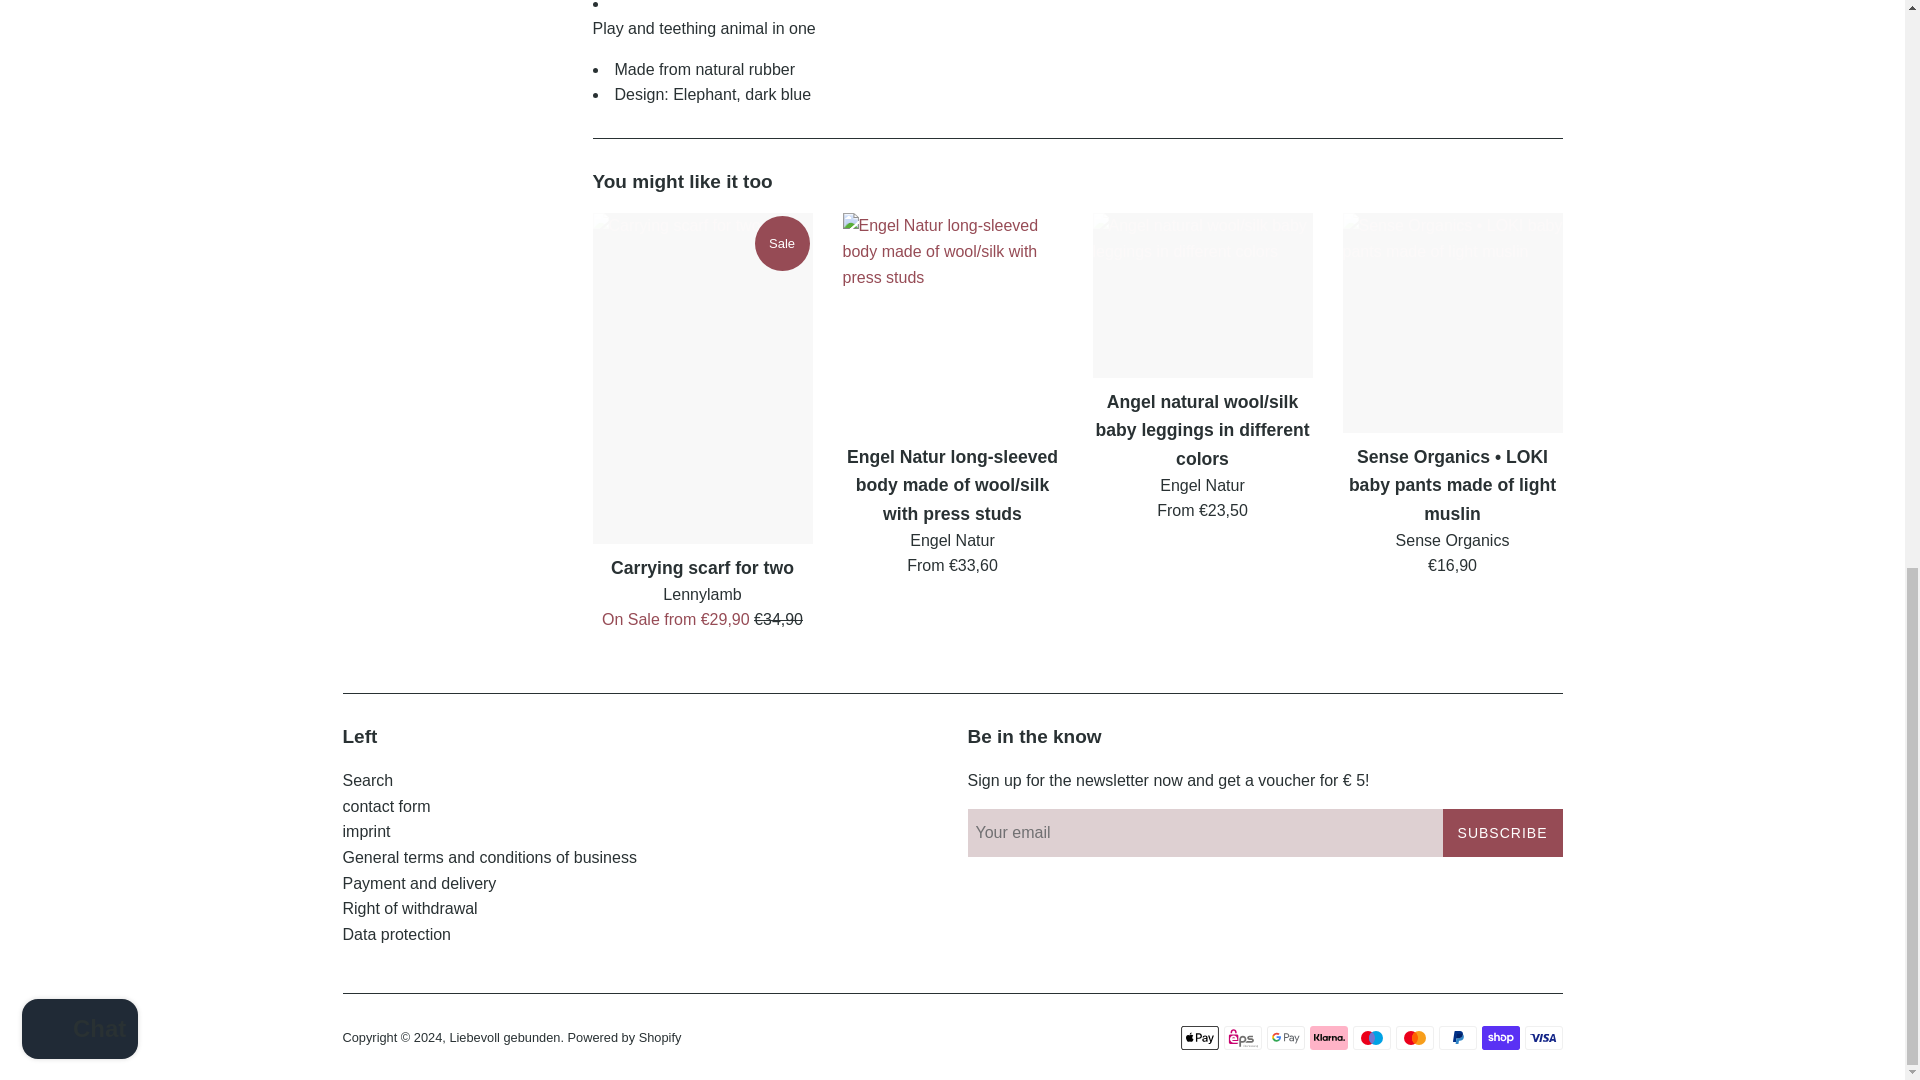  Describe the element at coordinates (1457, 1038) in the screenshot. I see `PayPal` at that location.